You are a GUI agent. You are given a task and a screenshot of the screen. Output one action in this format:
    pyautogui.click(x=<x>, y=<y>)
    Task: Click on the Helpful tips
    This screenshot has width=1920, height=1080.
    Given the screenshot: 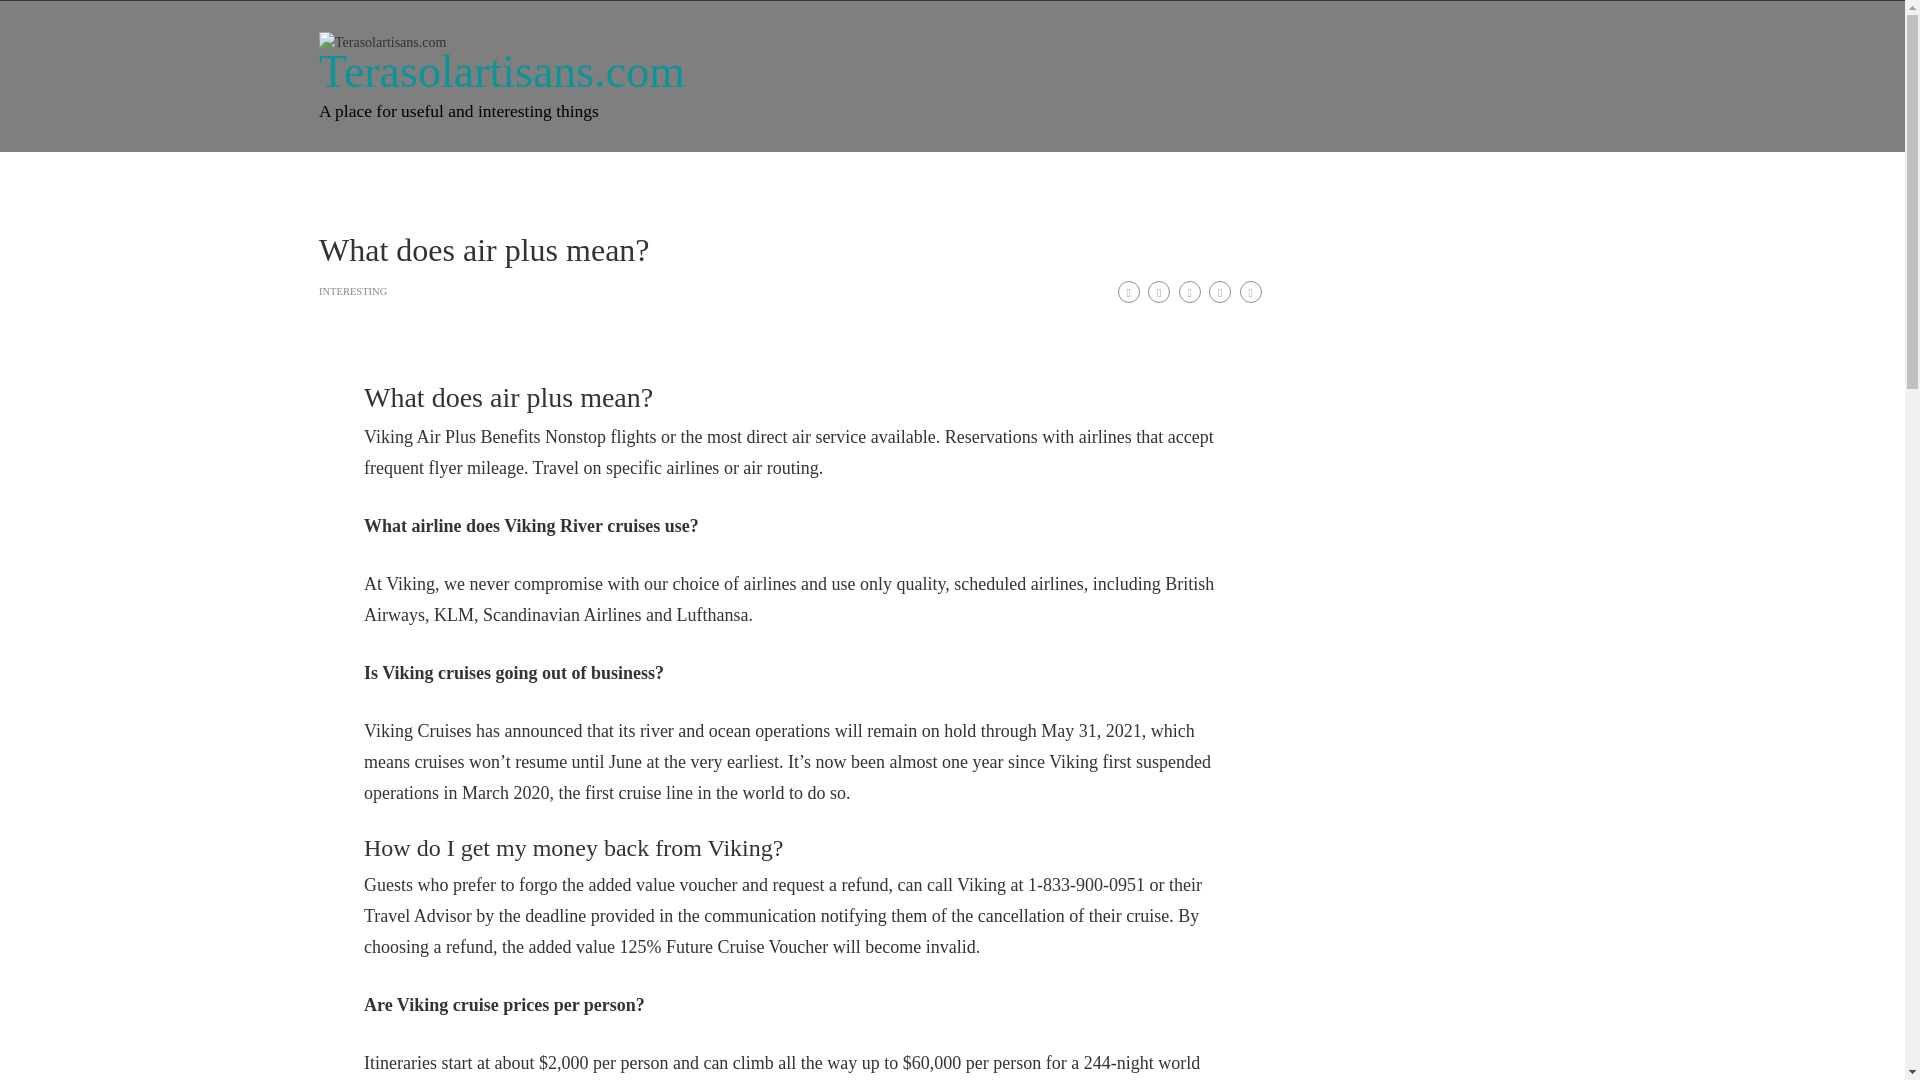 What is the action you would take?
    pyautogui.click(x=895, y=178)
    